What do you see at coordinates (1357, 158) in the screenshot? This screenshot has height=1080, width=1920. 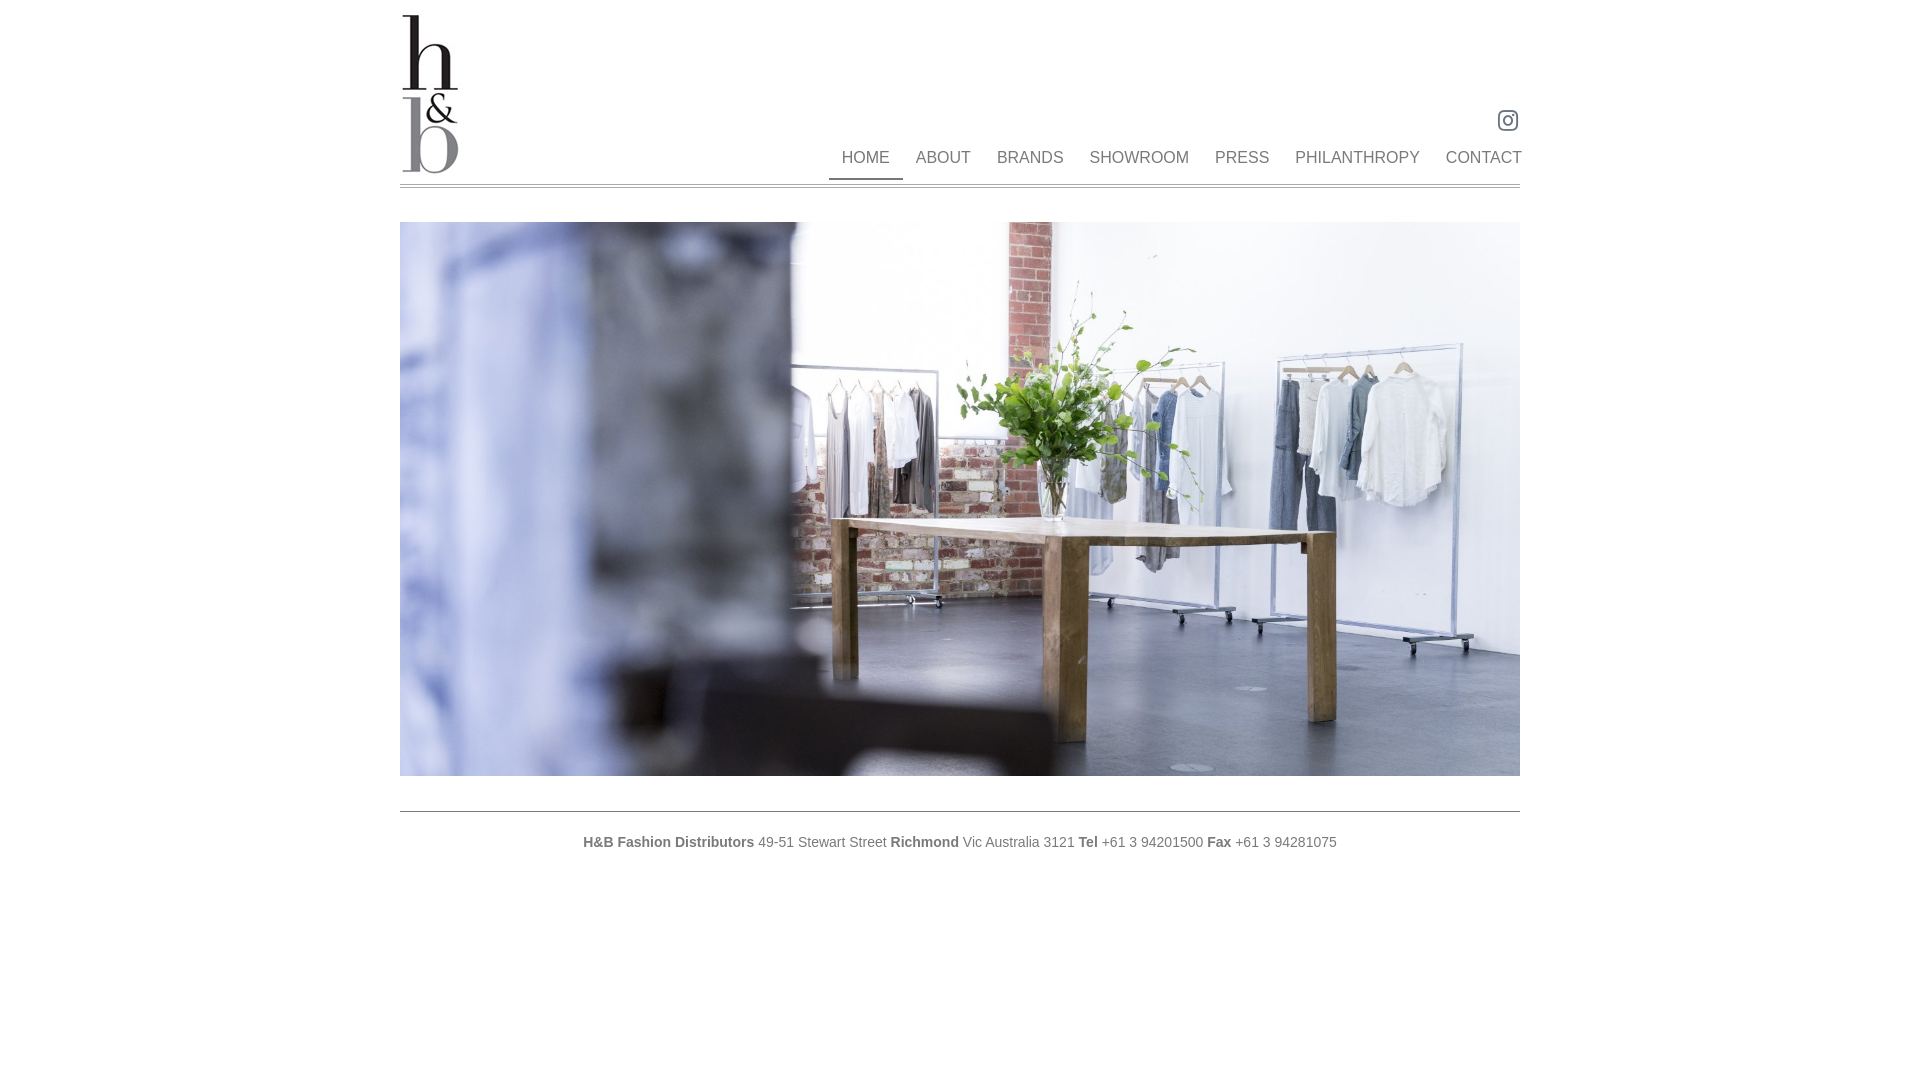 I see `PHILANTHROPY` at bounding box center [1357, 158].